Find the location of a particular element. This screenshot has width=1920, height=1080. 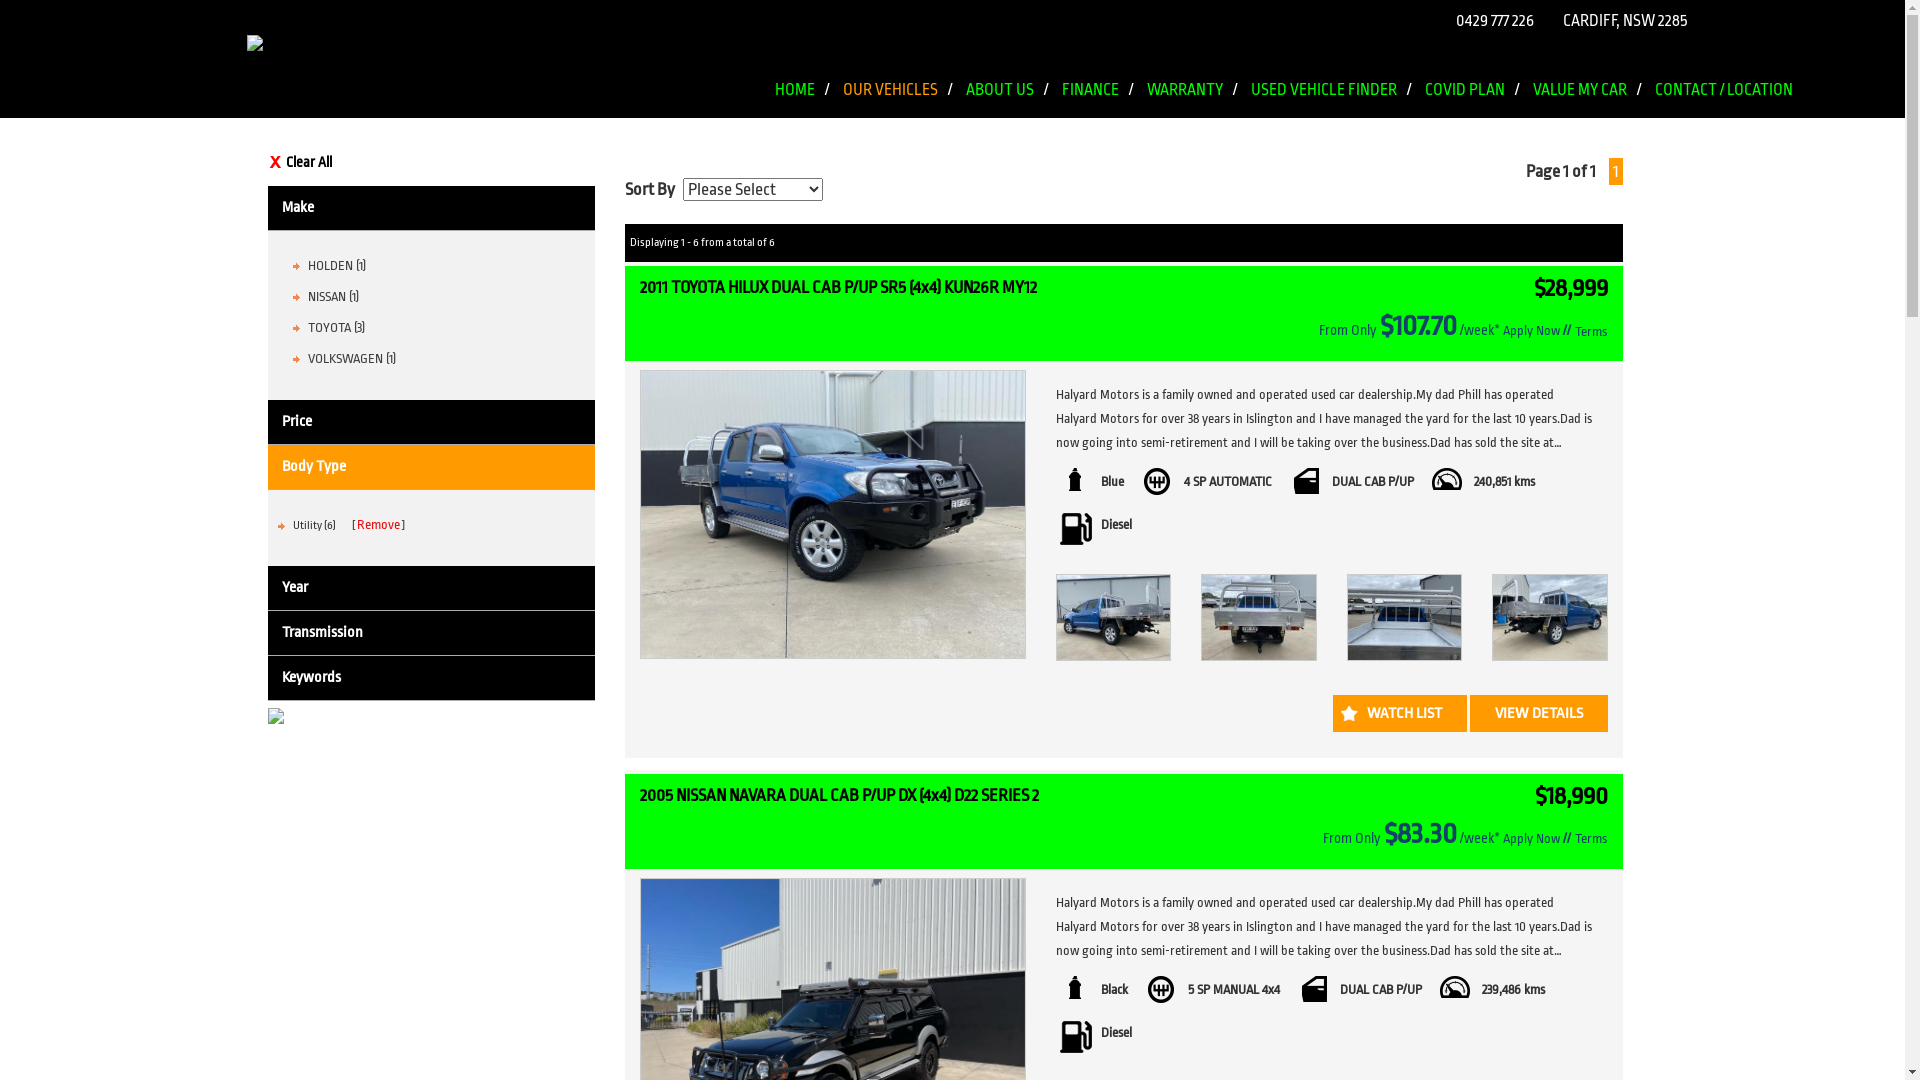

2011-TOYOTA-HILUX is located at coordinates (1404, 618).